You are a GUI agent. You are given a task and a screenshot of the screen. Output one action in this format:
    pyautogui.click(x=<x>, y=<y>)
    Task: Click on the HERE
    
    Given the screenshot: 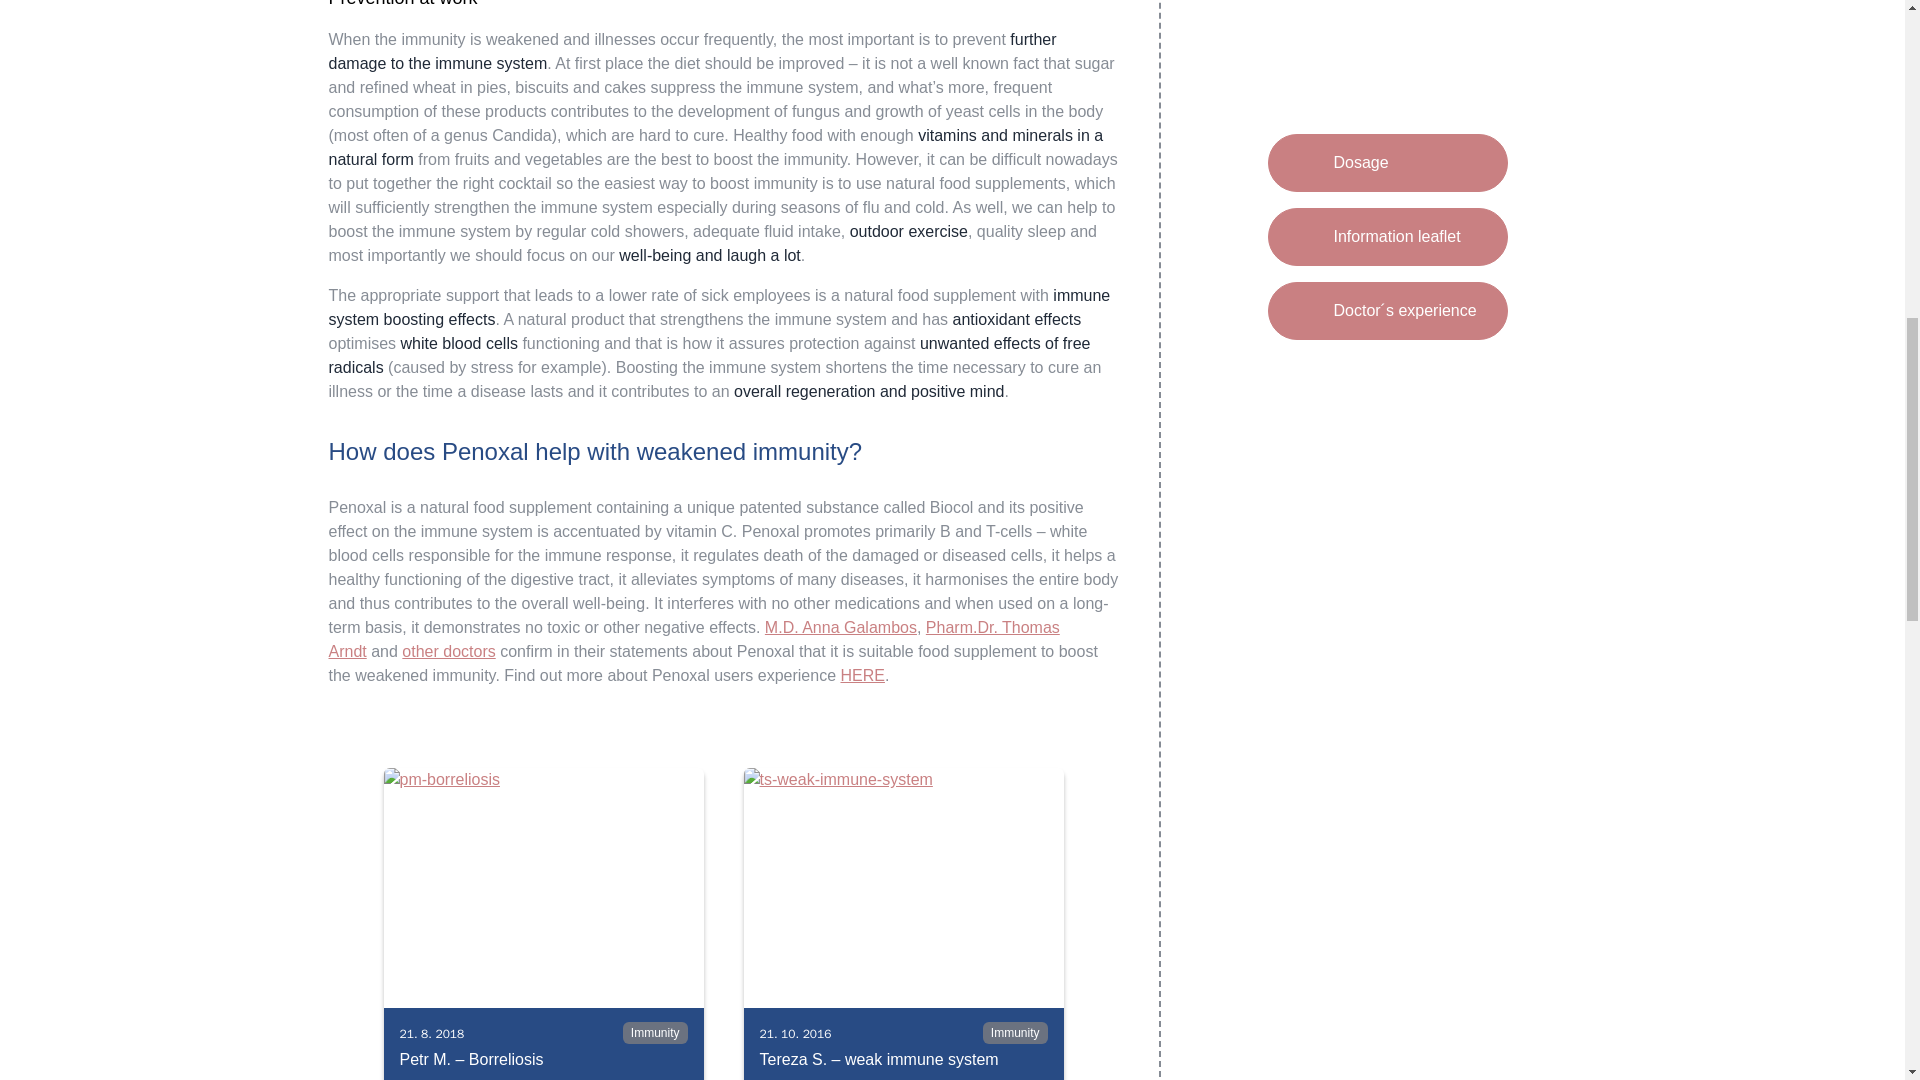 What is the action you would take?
    pyautogui.click(x=862, y=675)
    